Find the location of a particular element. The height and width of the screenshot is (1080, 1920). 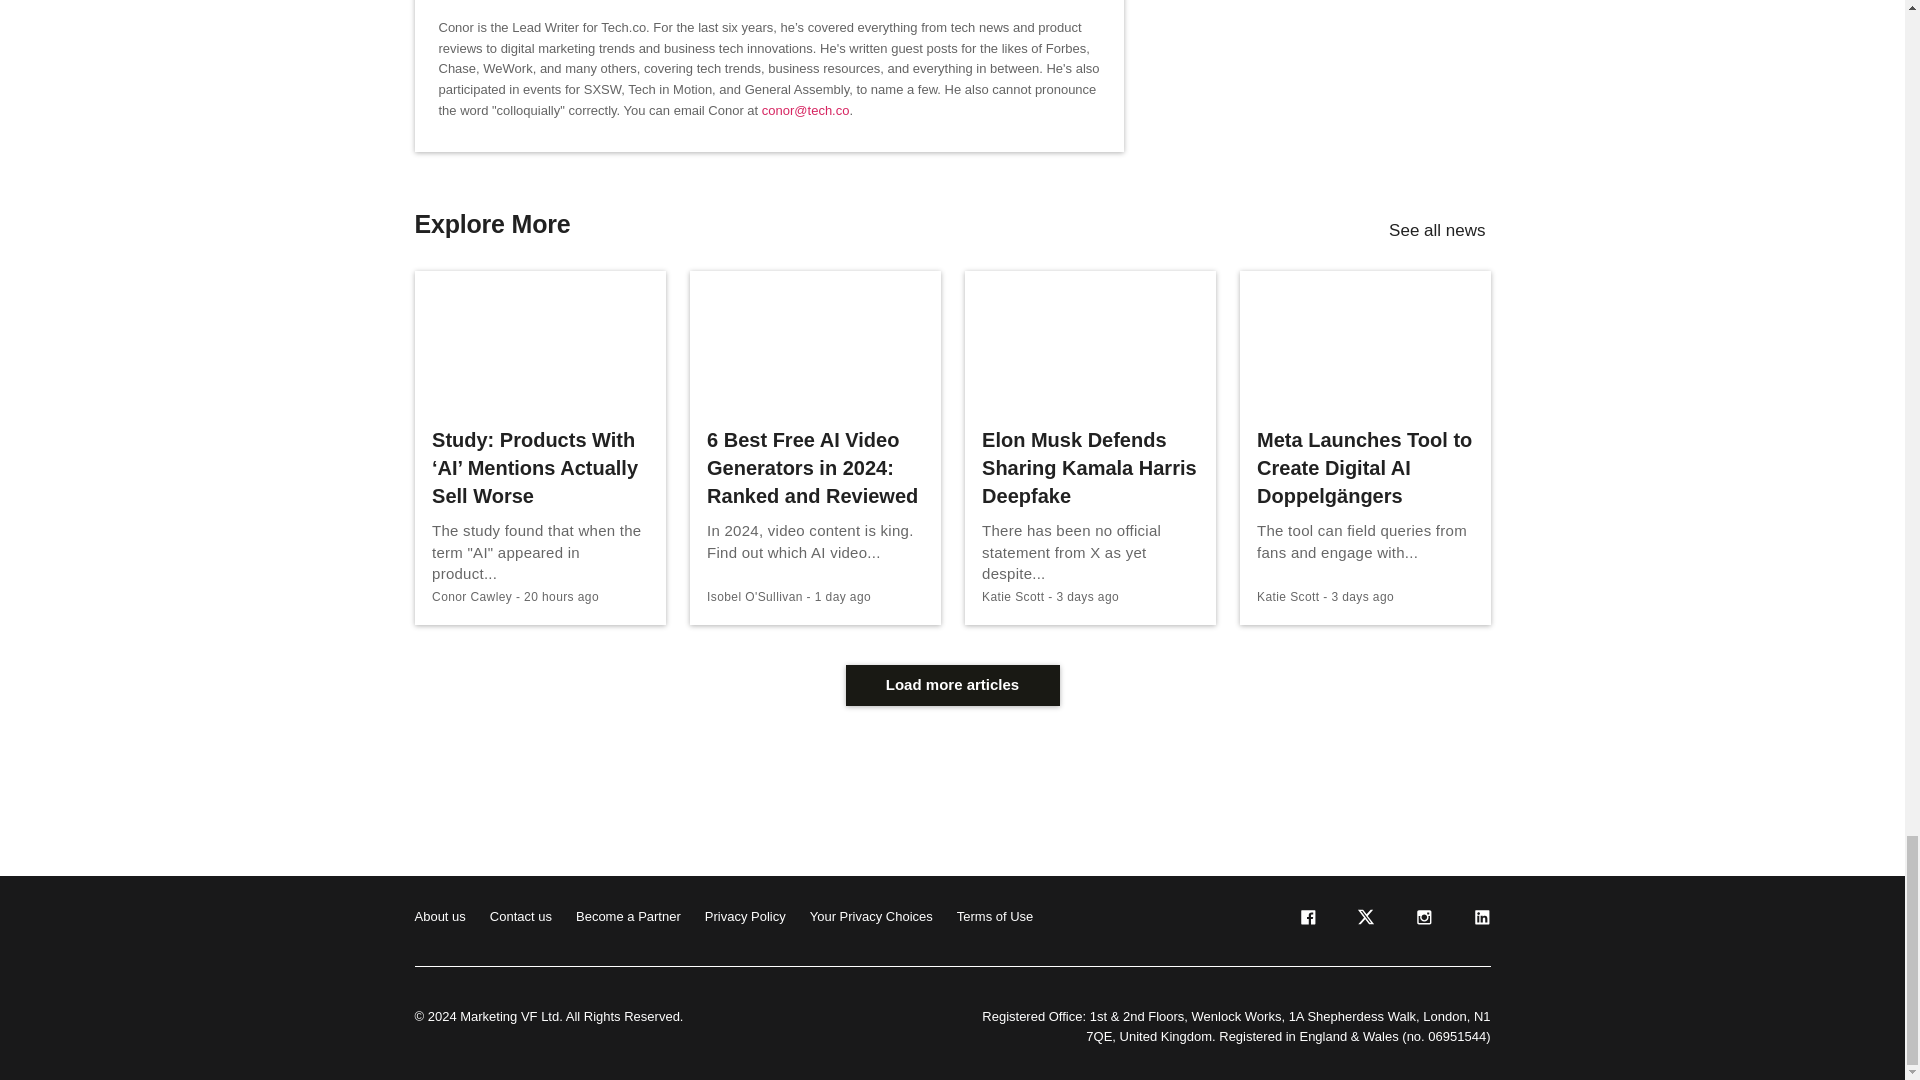

facebook is located at coordinates (1306, 920).